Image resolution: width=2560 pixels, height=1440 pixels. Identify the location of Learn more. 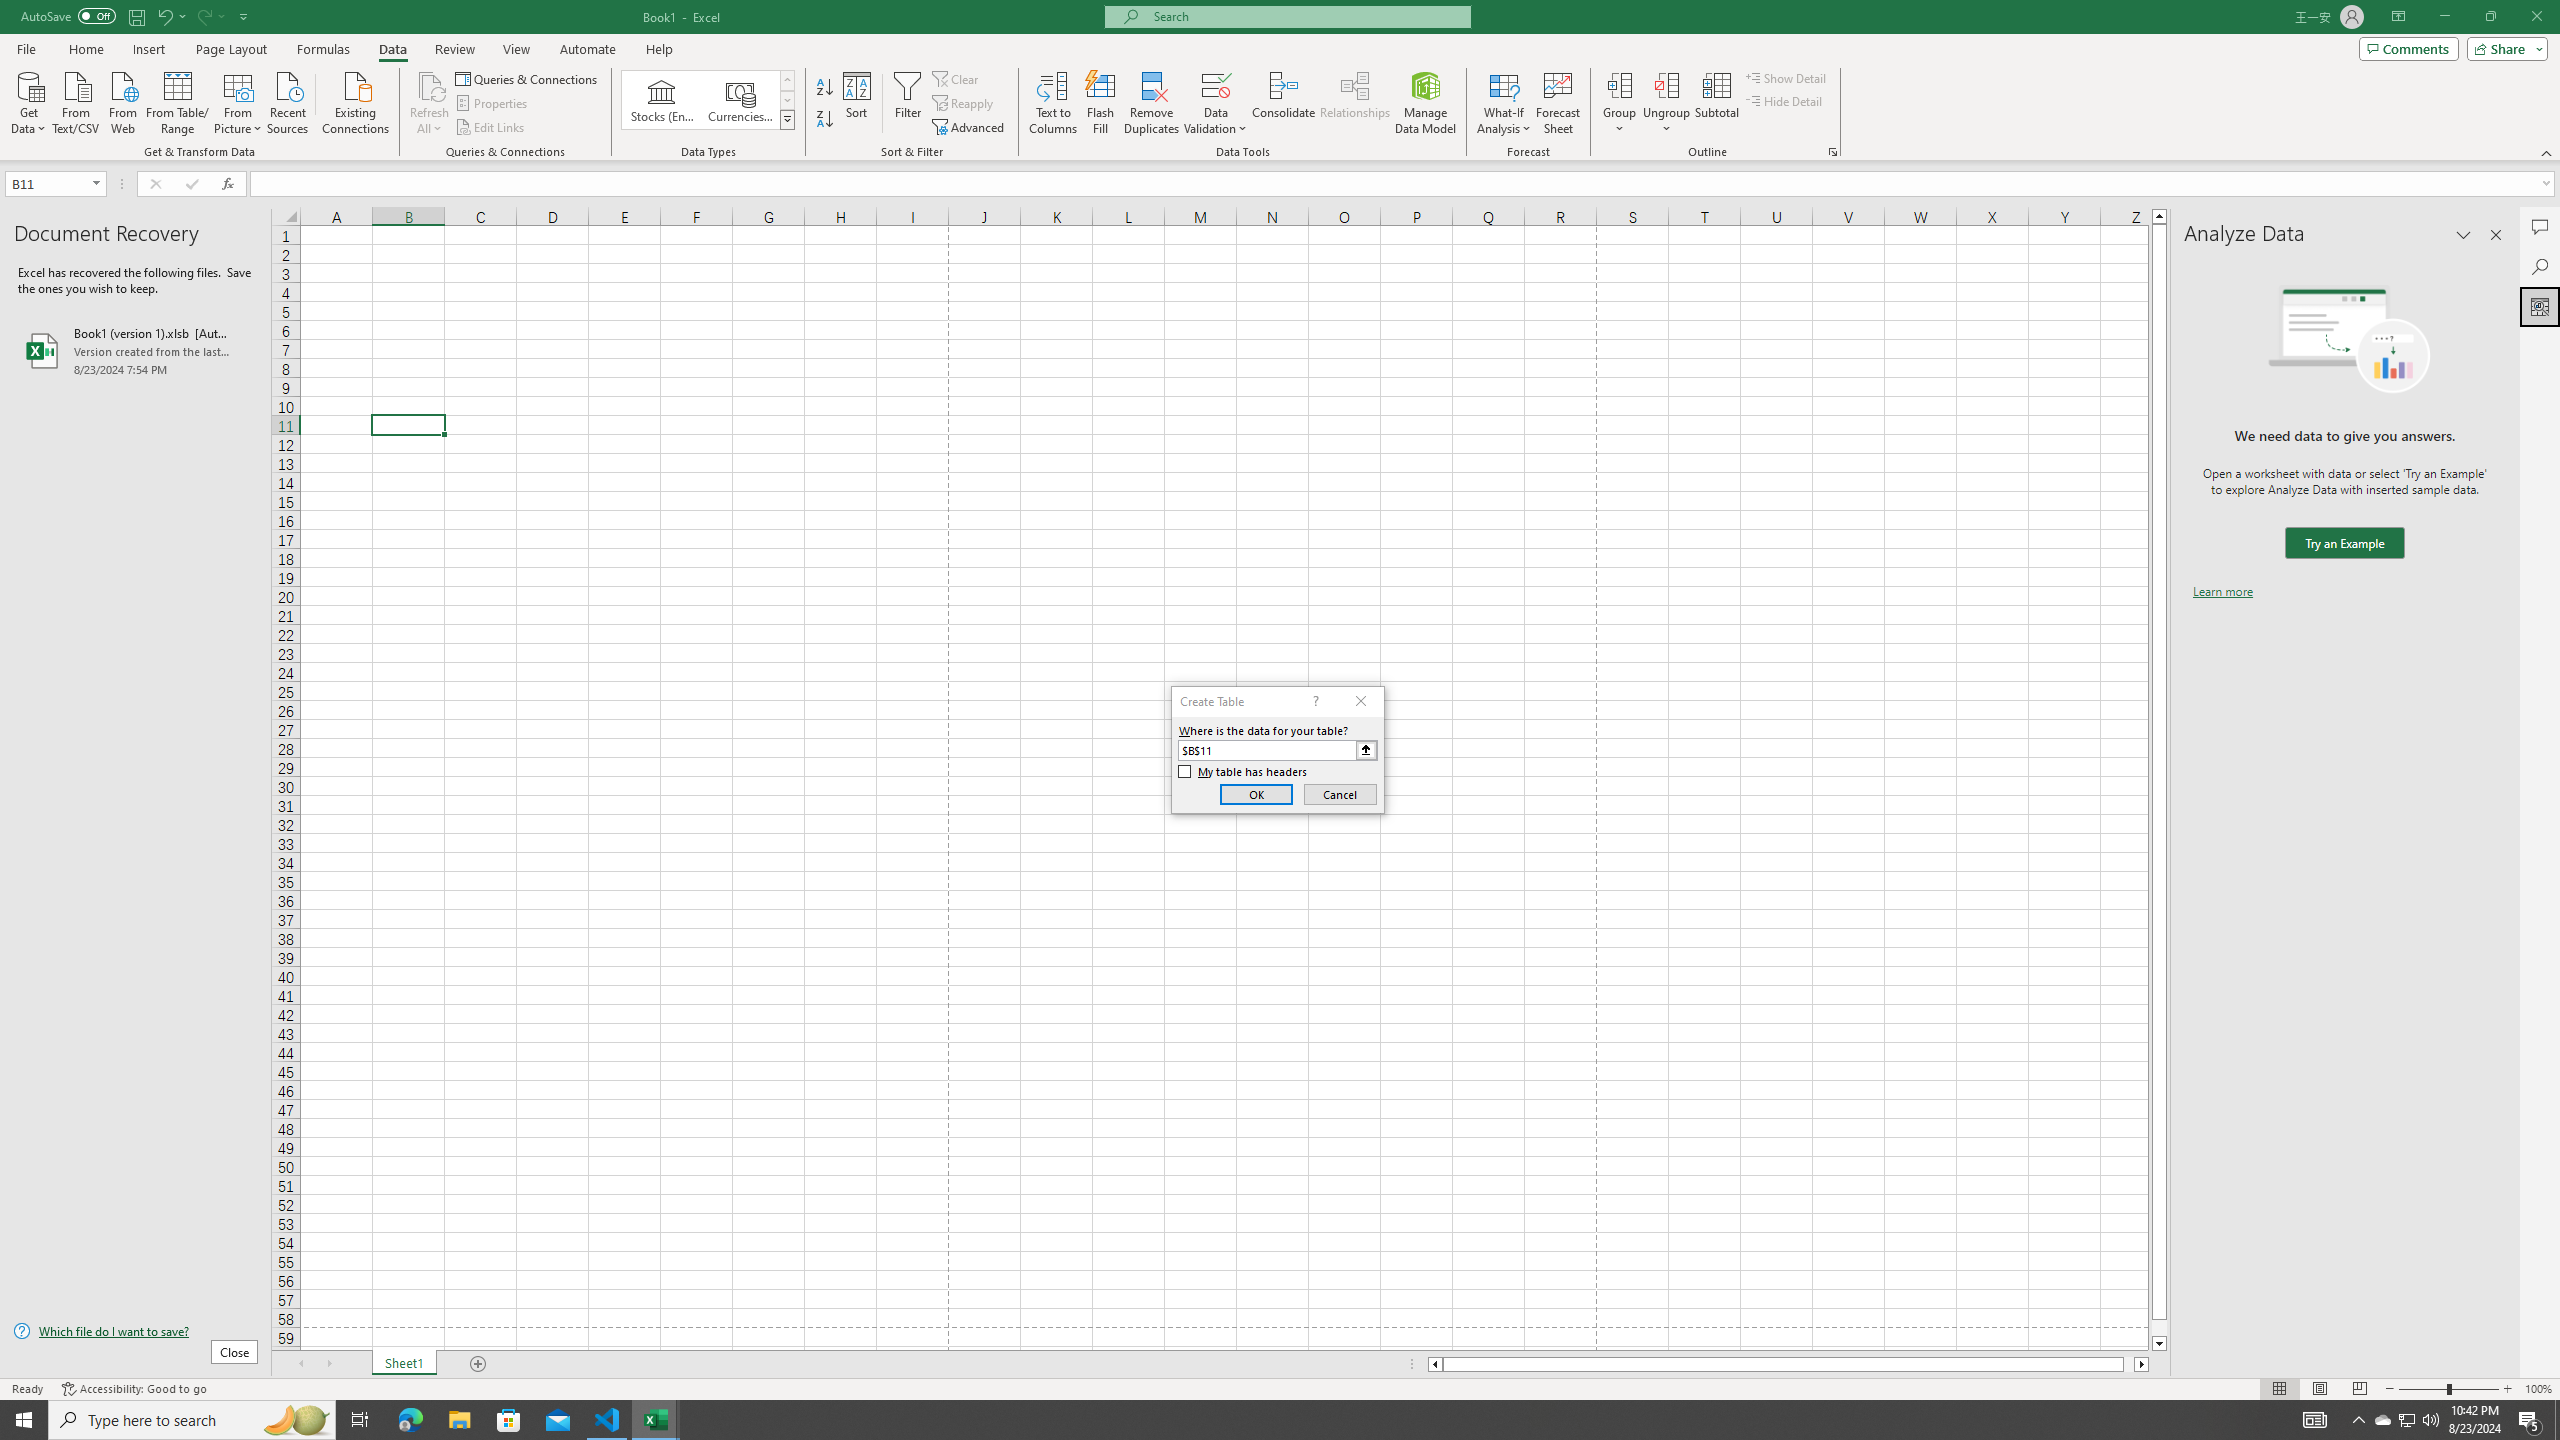
(2222, 592).